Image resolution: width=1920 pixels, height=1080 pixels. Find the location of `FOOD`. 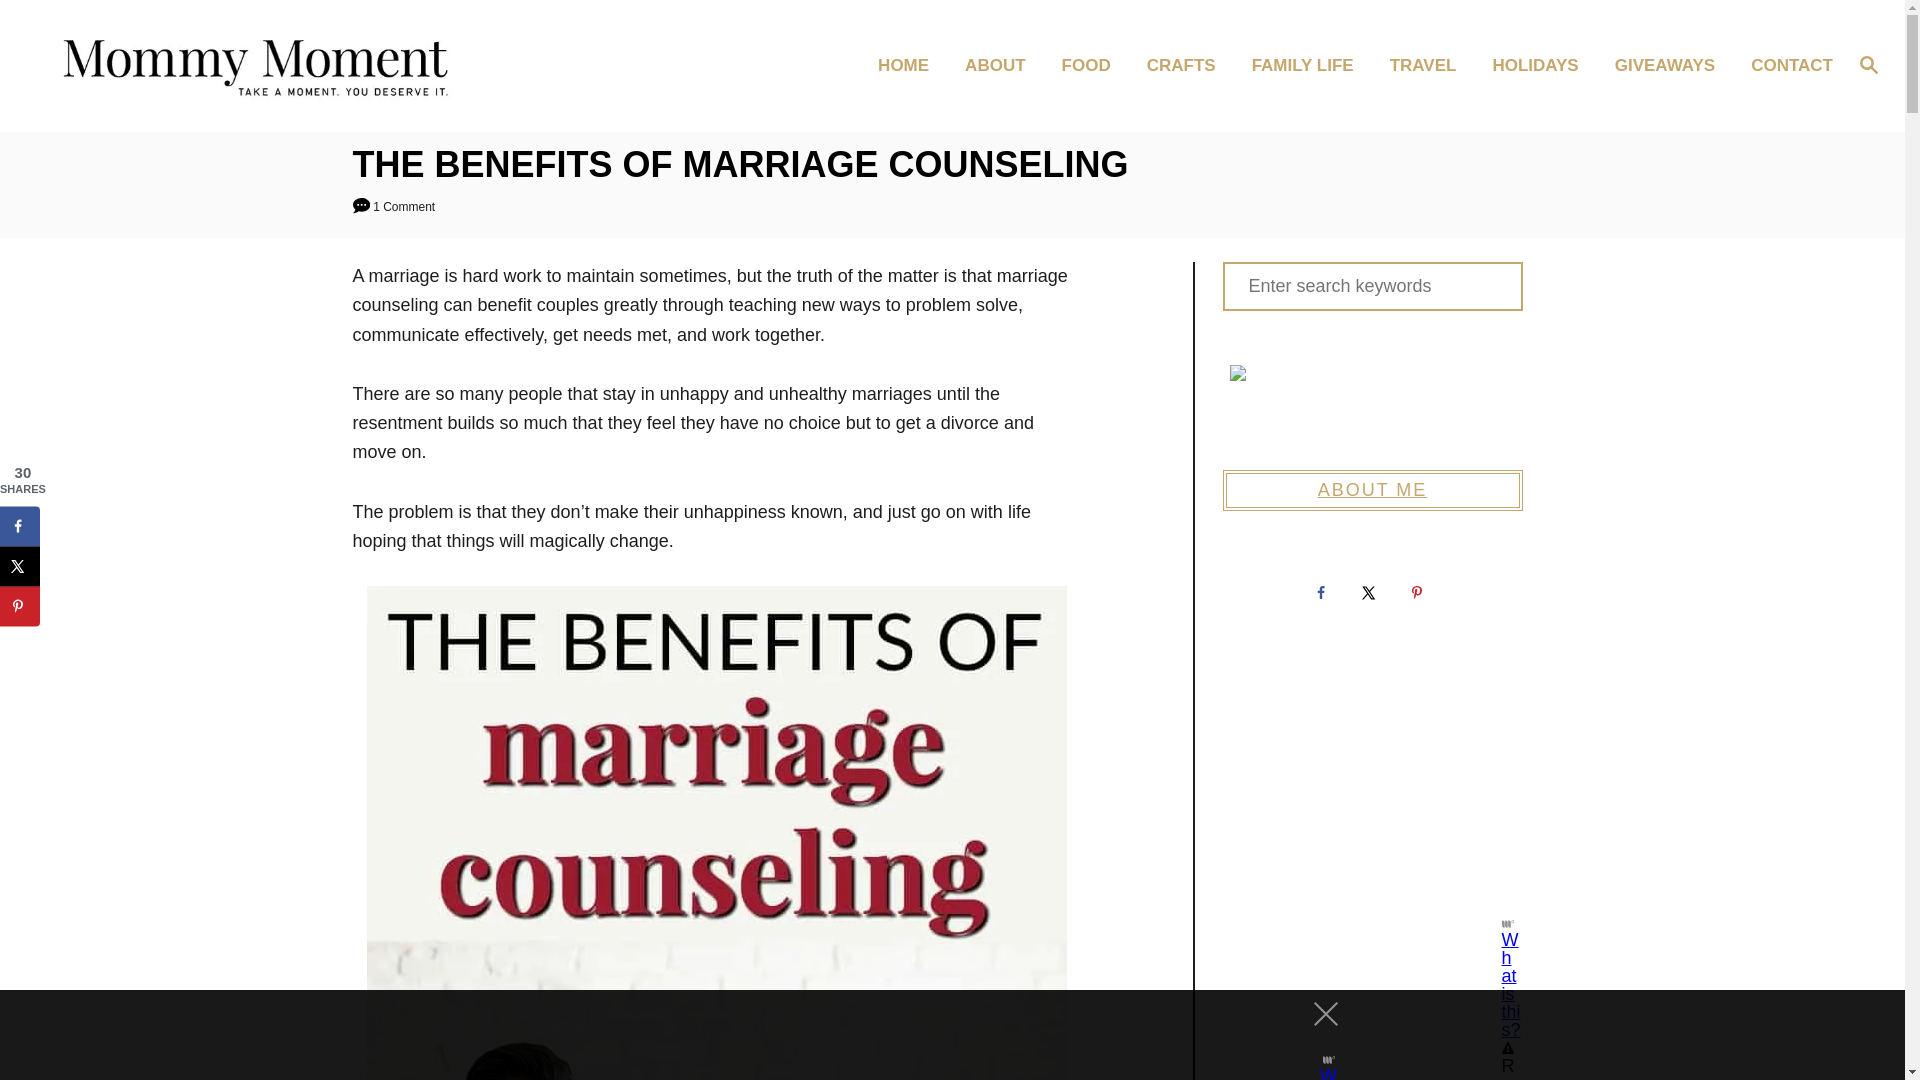

FOOD is located at coordinates (1092, 66).